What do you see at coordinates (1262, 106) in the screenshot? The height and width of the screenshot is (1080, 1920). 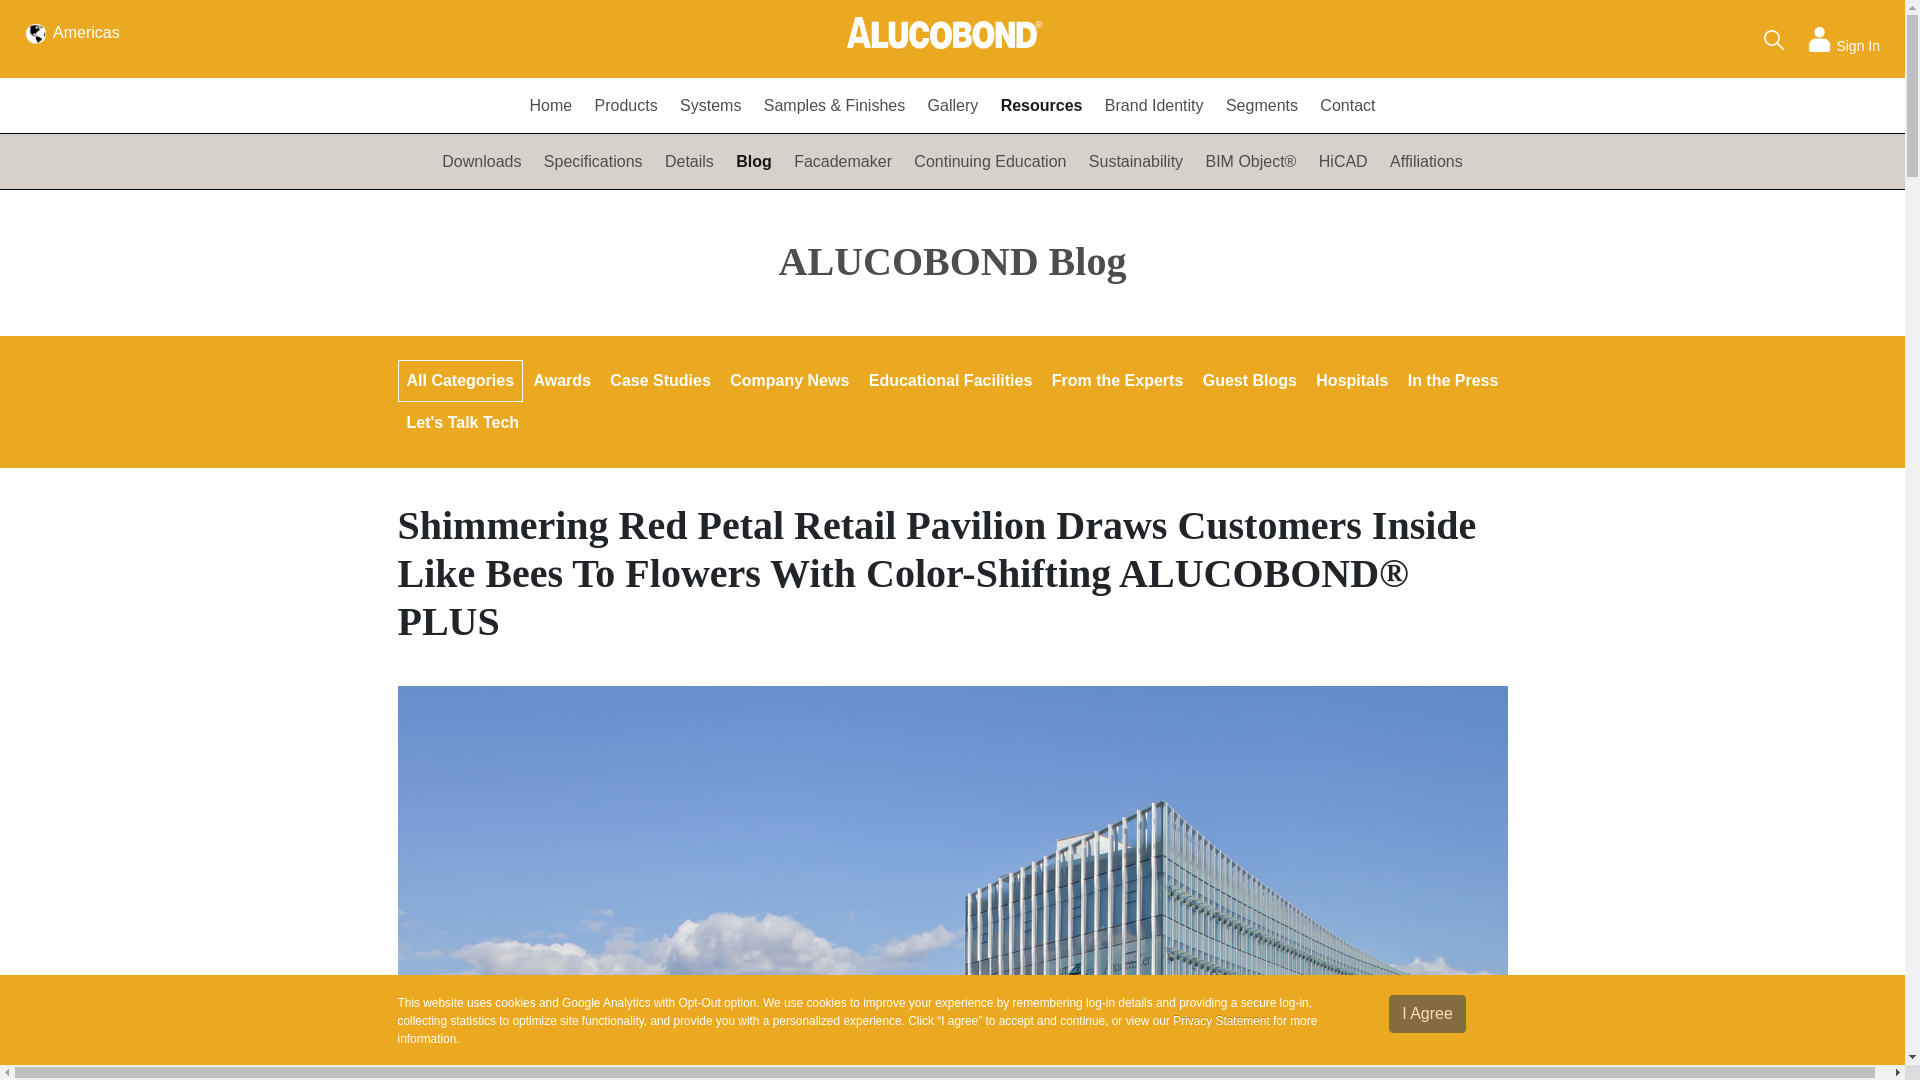 I see `Segments` at bounding box center [1262, 106].